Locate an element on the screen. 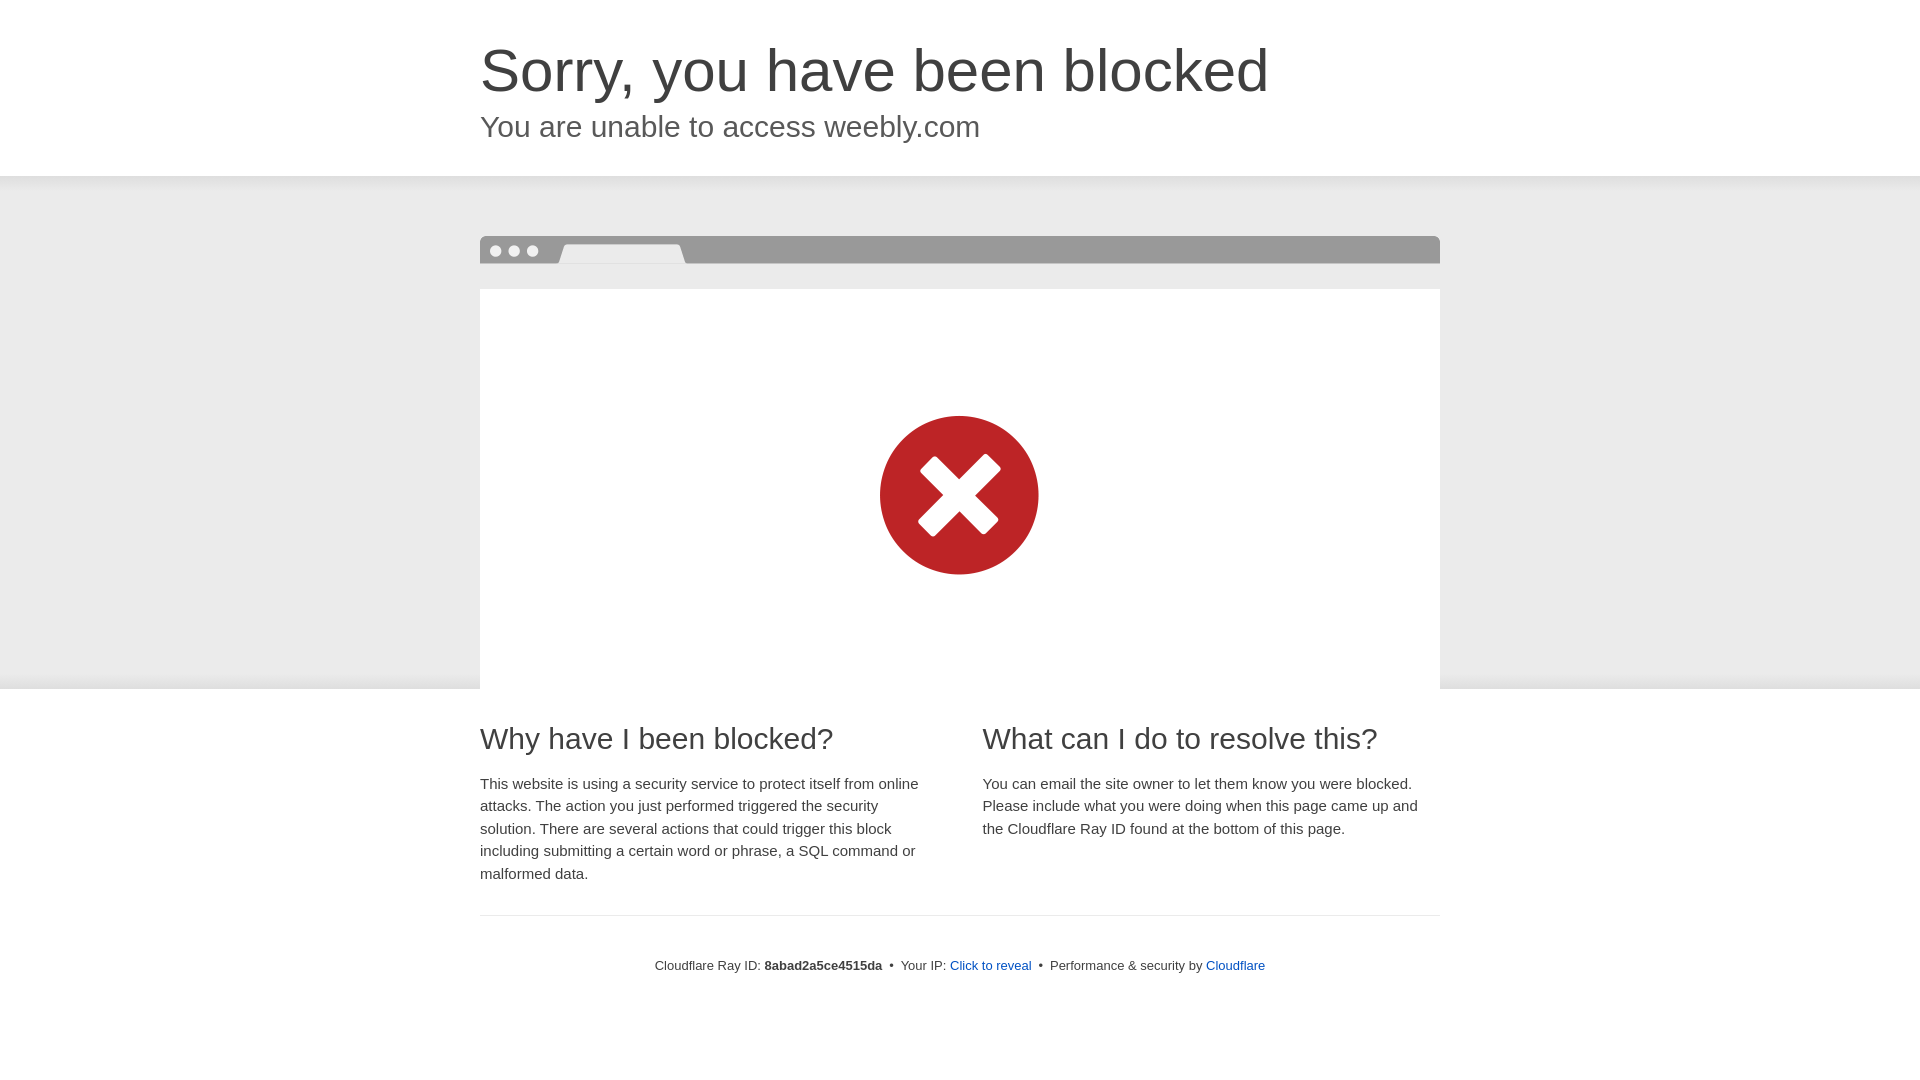  Click to reveal is located at coordinates (991, 966).